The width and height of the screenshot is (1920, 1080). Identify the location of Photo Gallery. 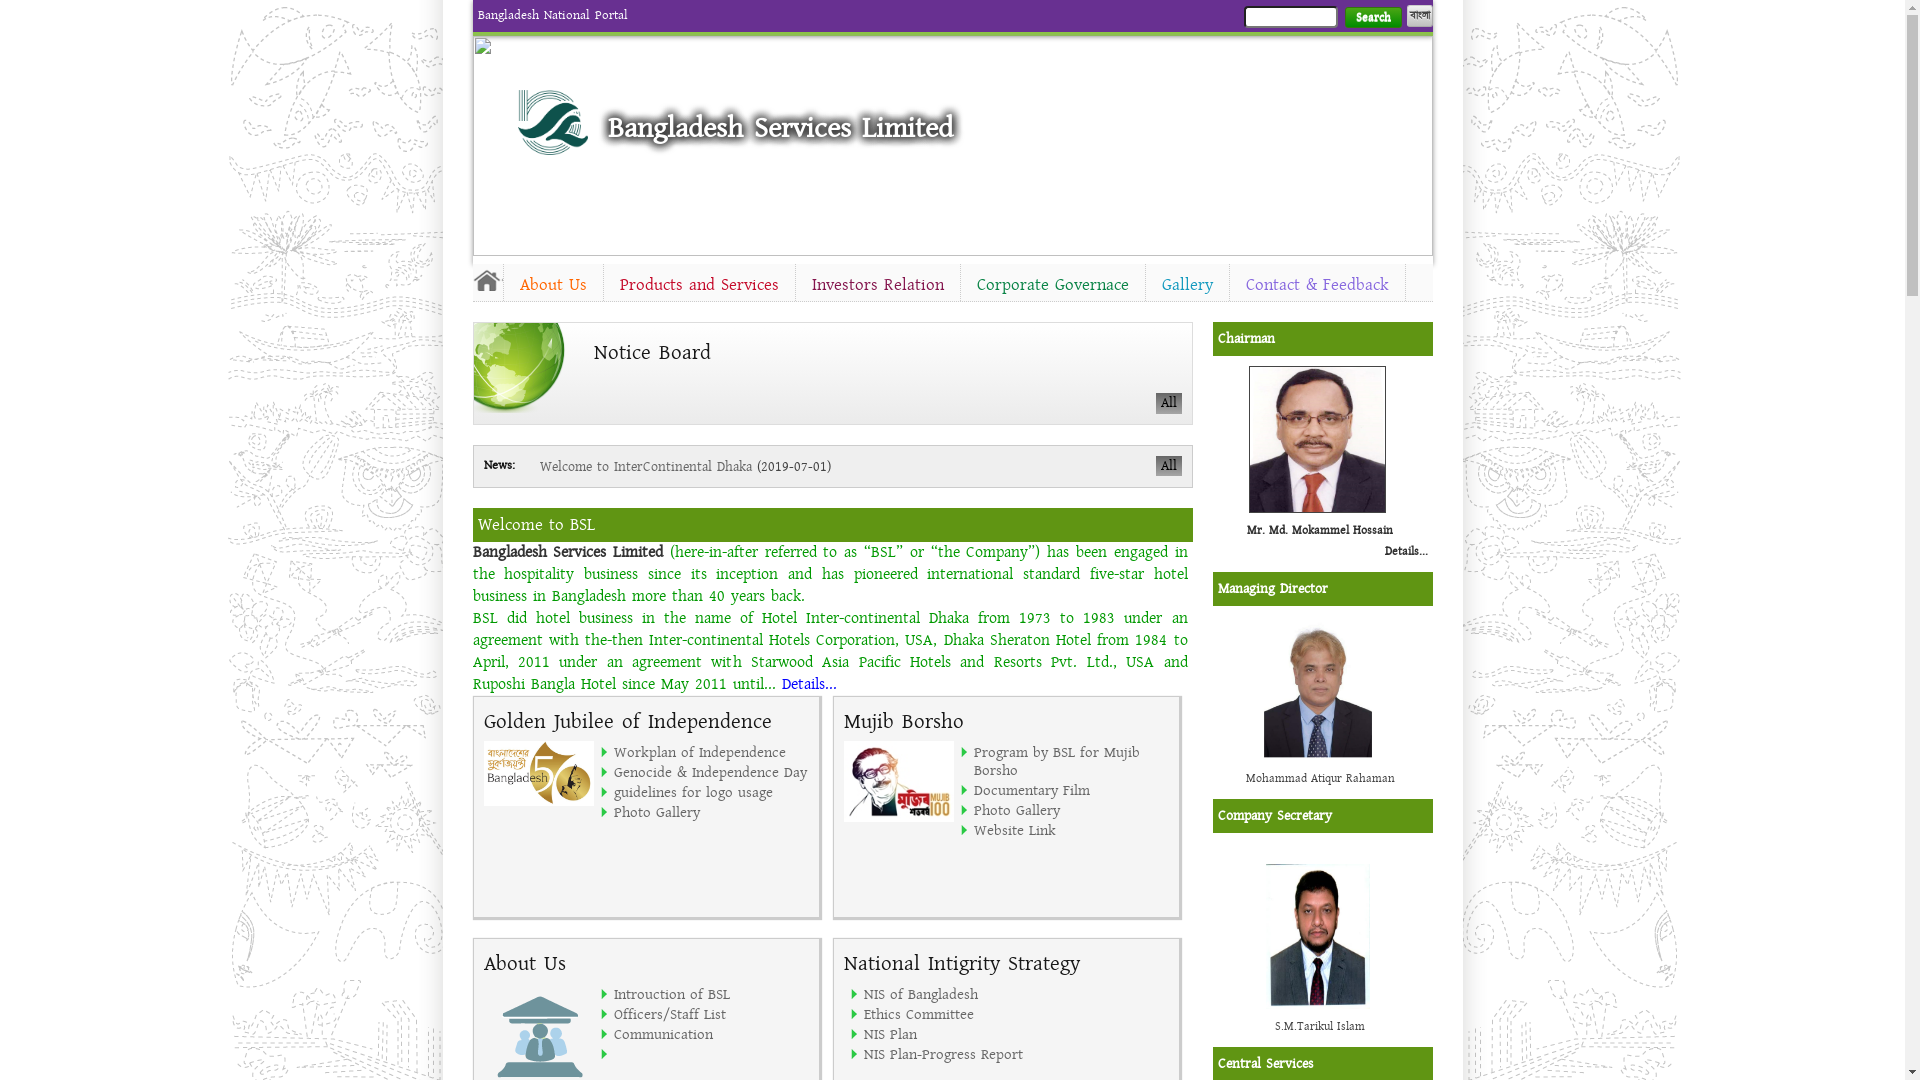
(1072, 810).